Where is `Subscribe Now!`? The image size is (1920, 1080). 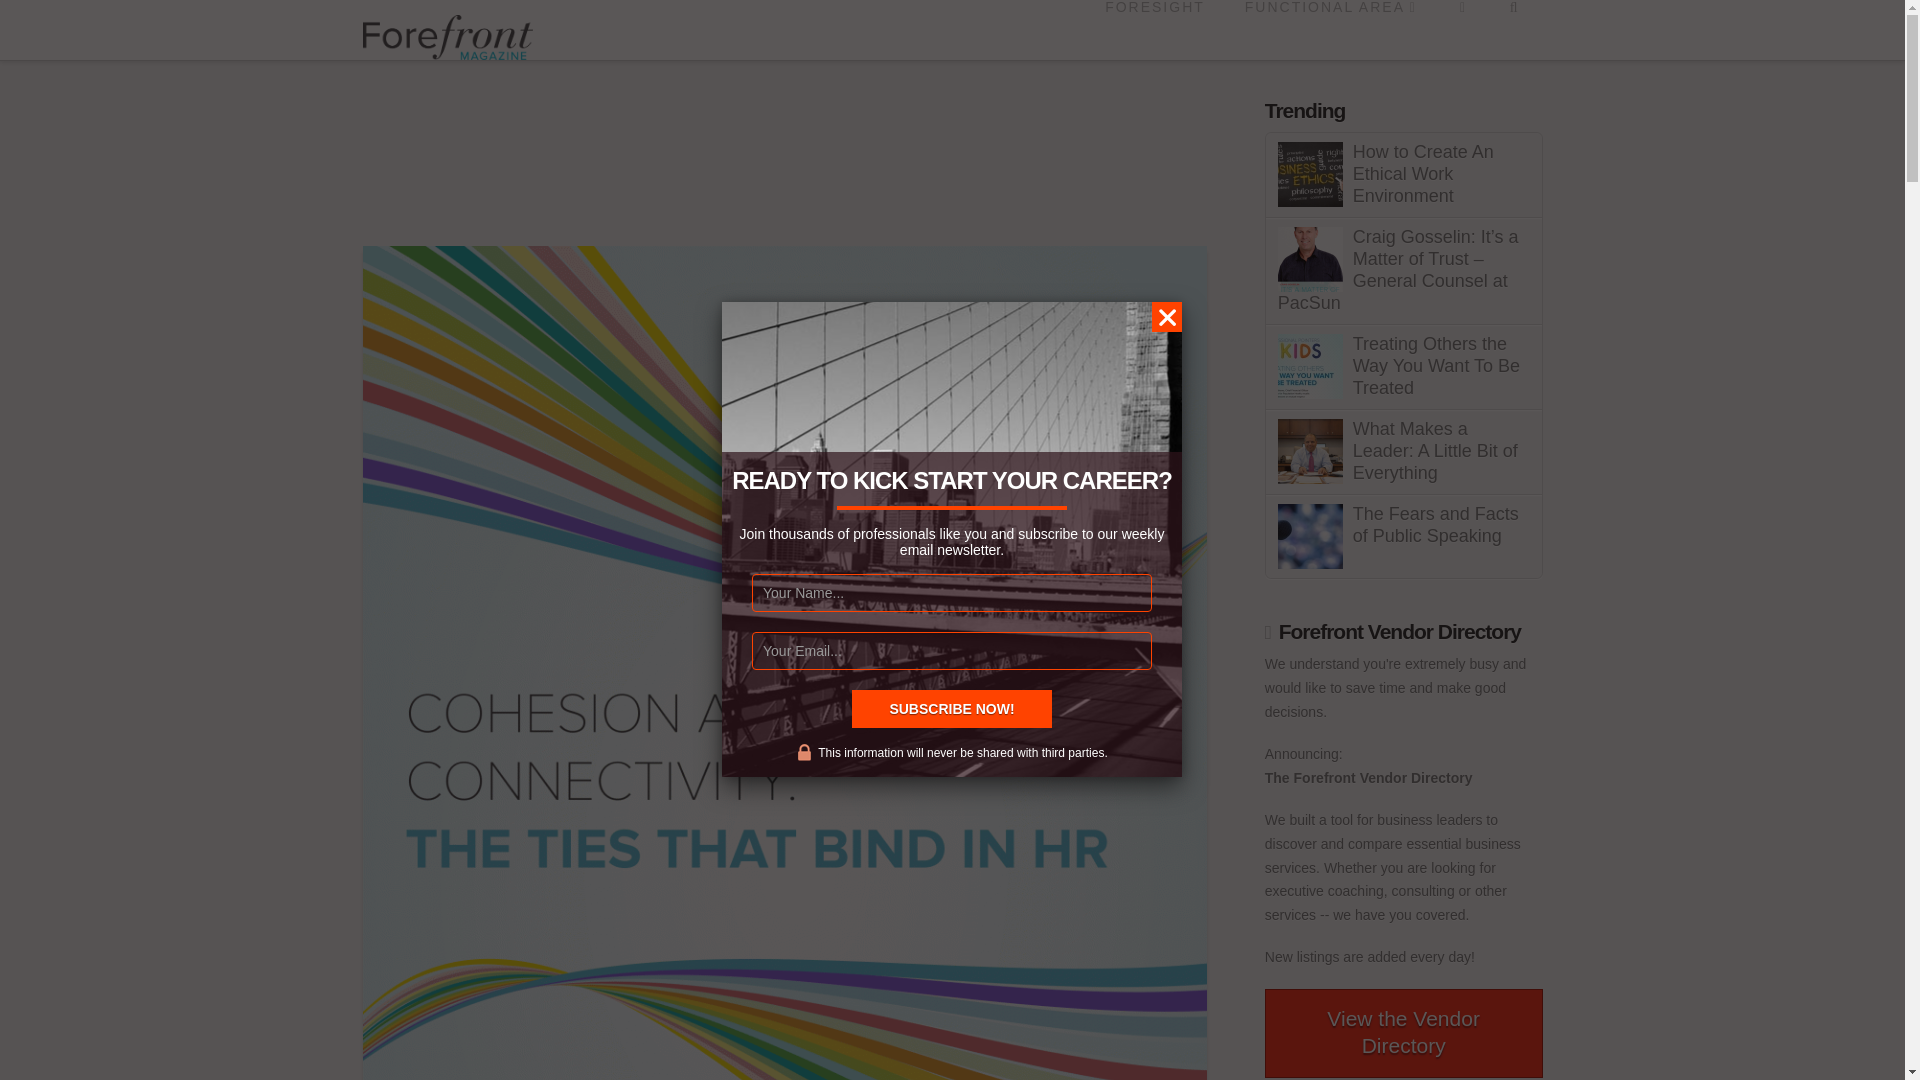
Subscribe Now! is located at coordinates (952, 708).